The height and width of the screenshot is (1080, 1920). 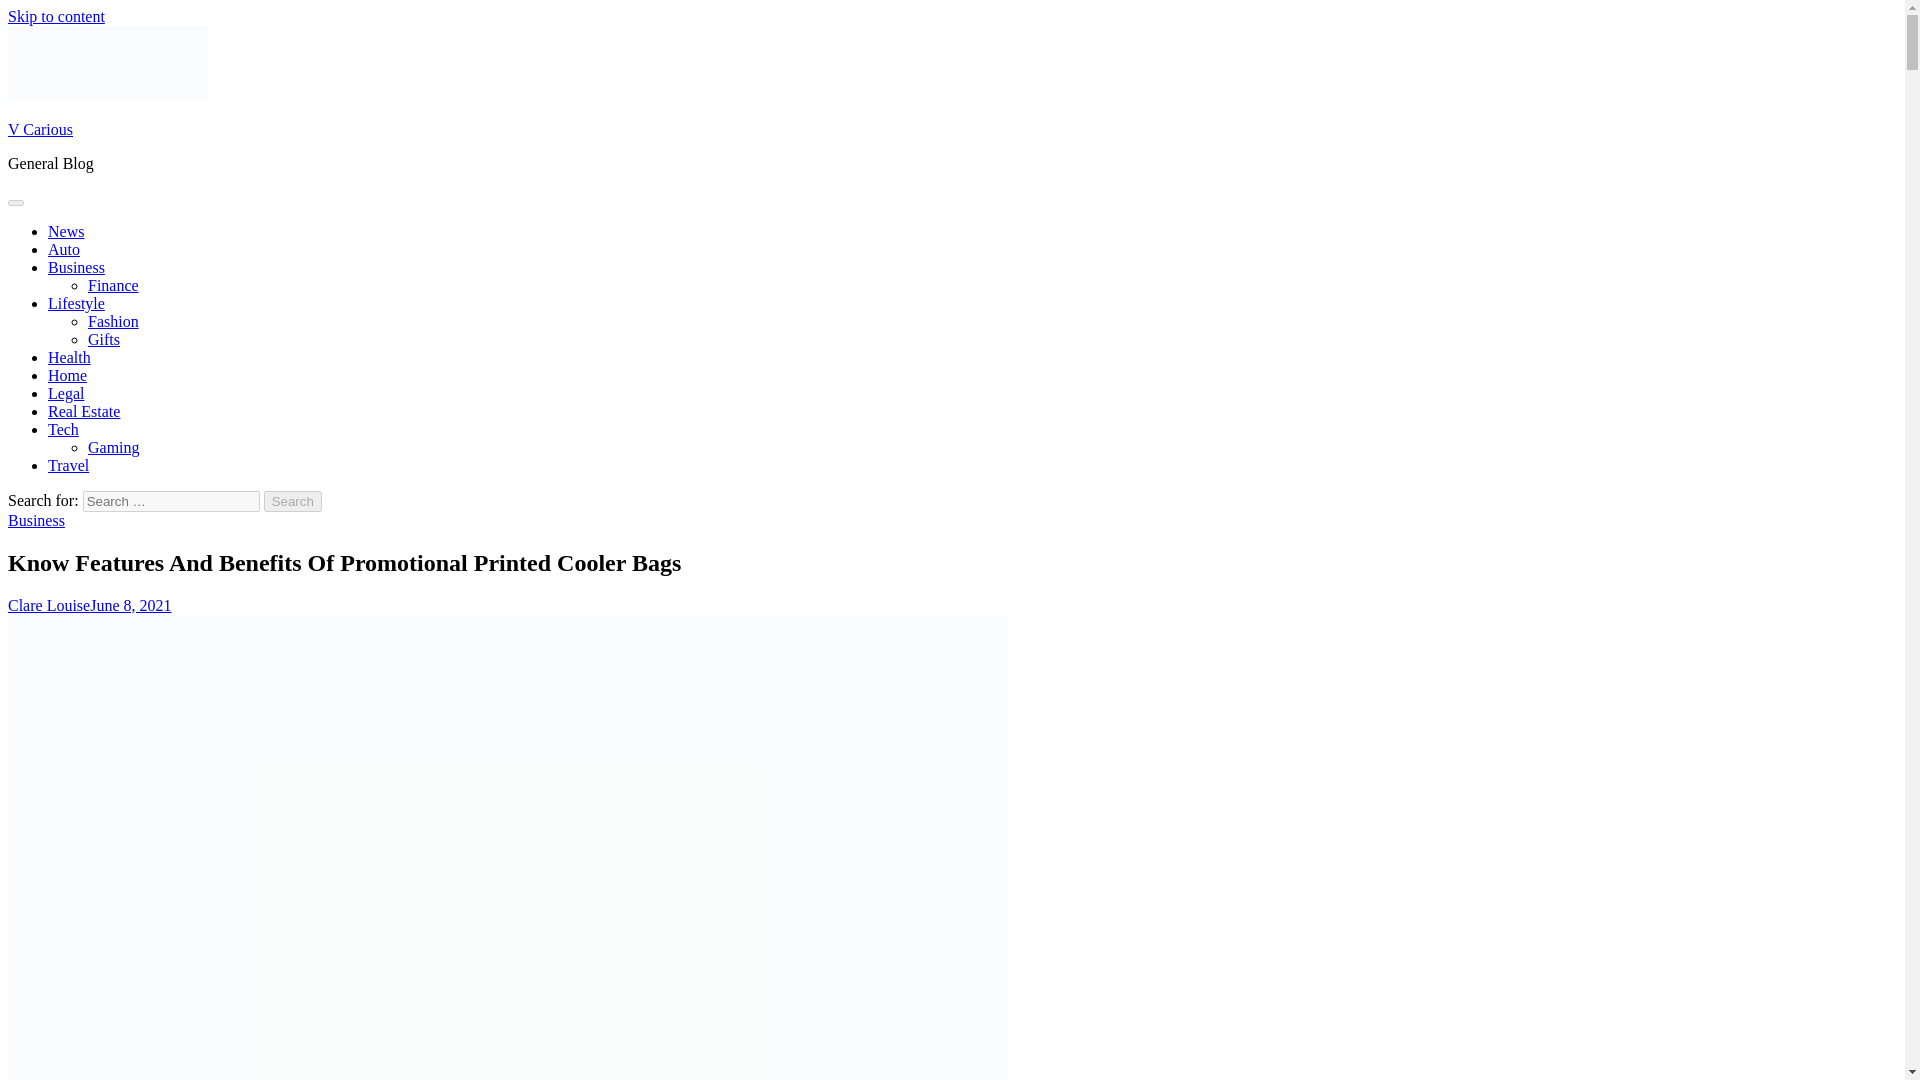 What do you see at coordinates (48, 606) in the screenshot?
I see `Clare Louise` at bounding box center [48, 606].